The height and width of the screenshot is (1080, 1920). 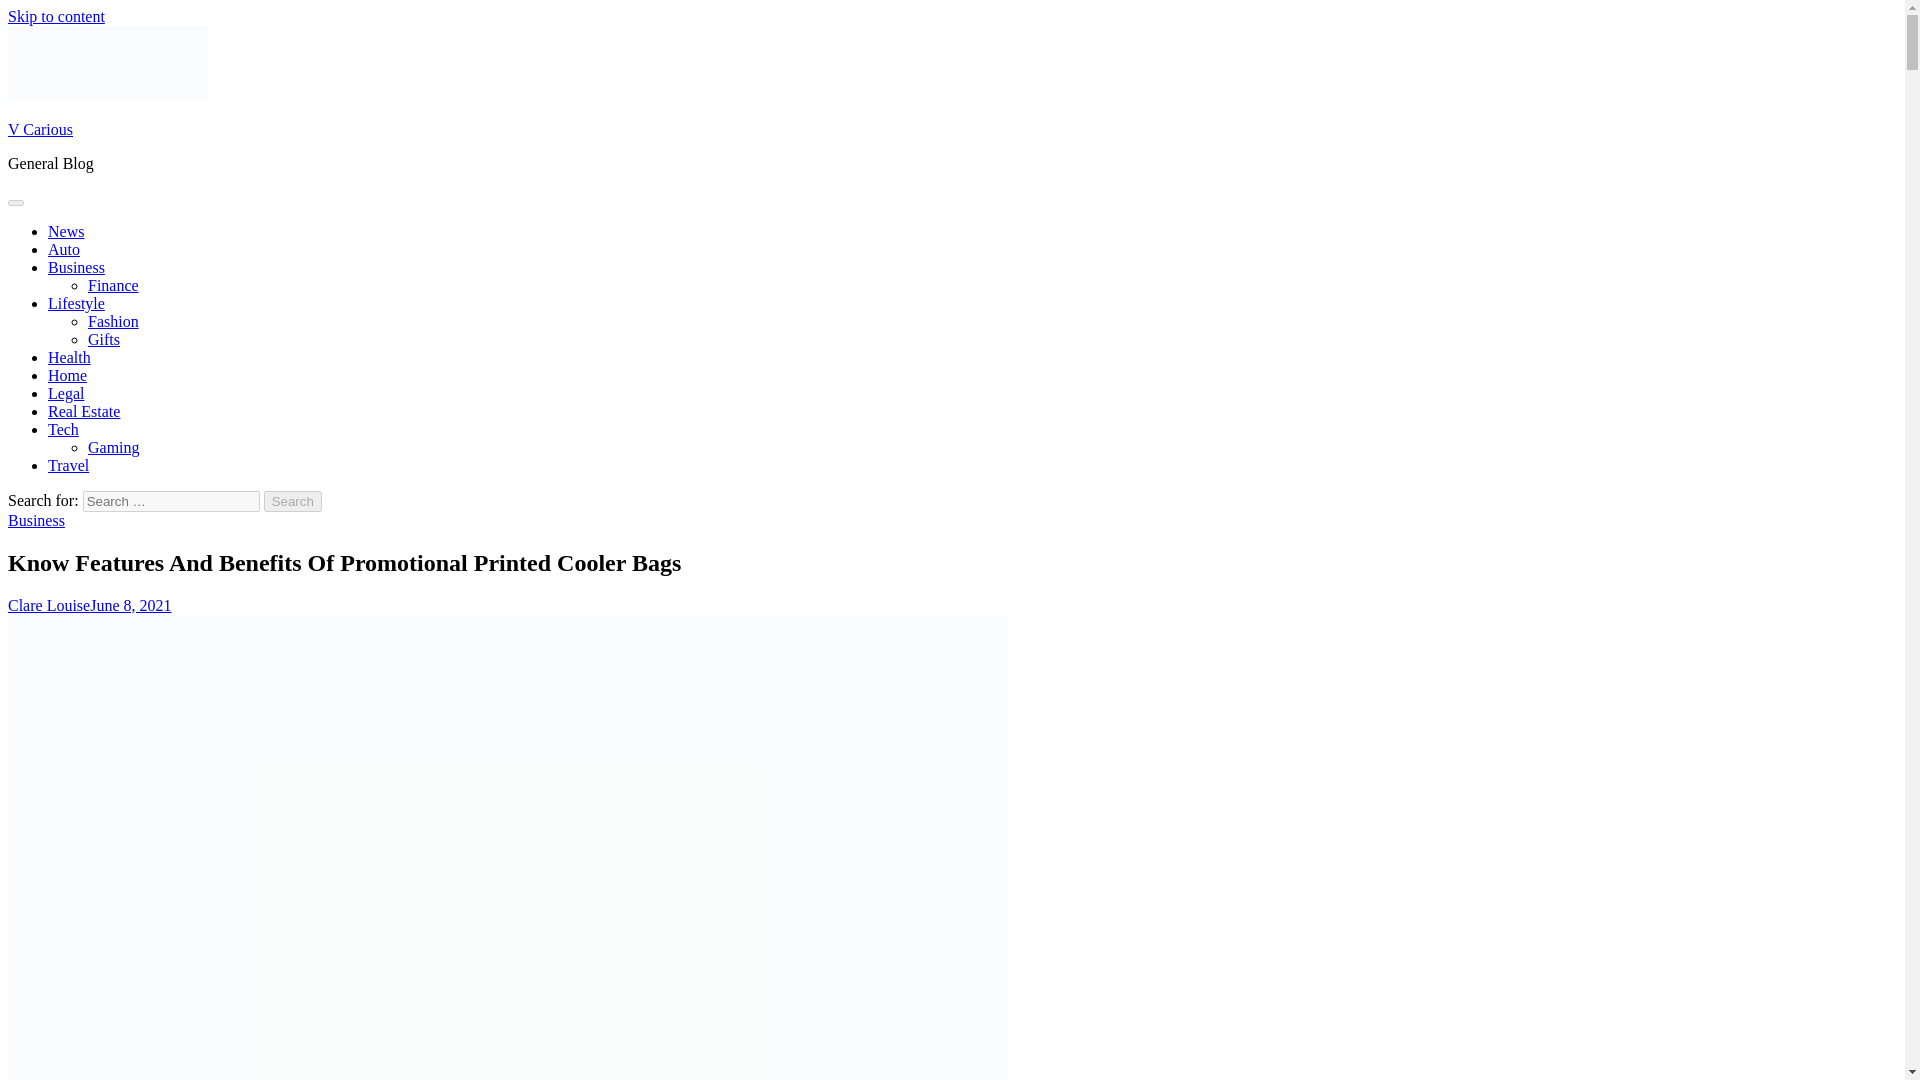 What do you see at coordinates (48, 606) in the screenshot?
I see `Clare Louise` at bounding box center [48, 606].